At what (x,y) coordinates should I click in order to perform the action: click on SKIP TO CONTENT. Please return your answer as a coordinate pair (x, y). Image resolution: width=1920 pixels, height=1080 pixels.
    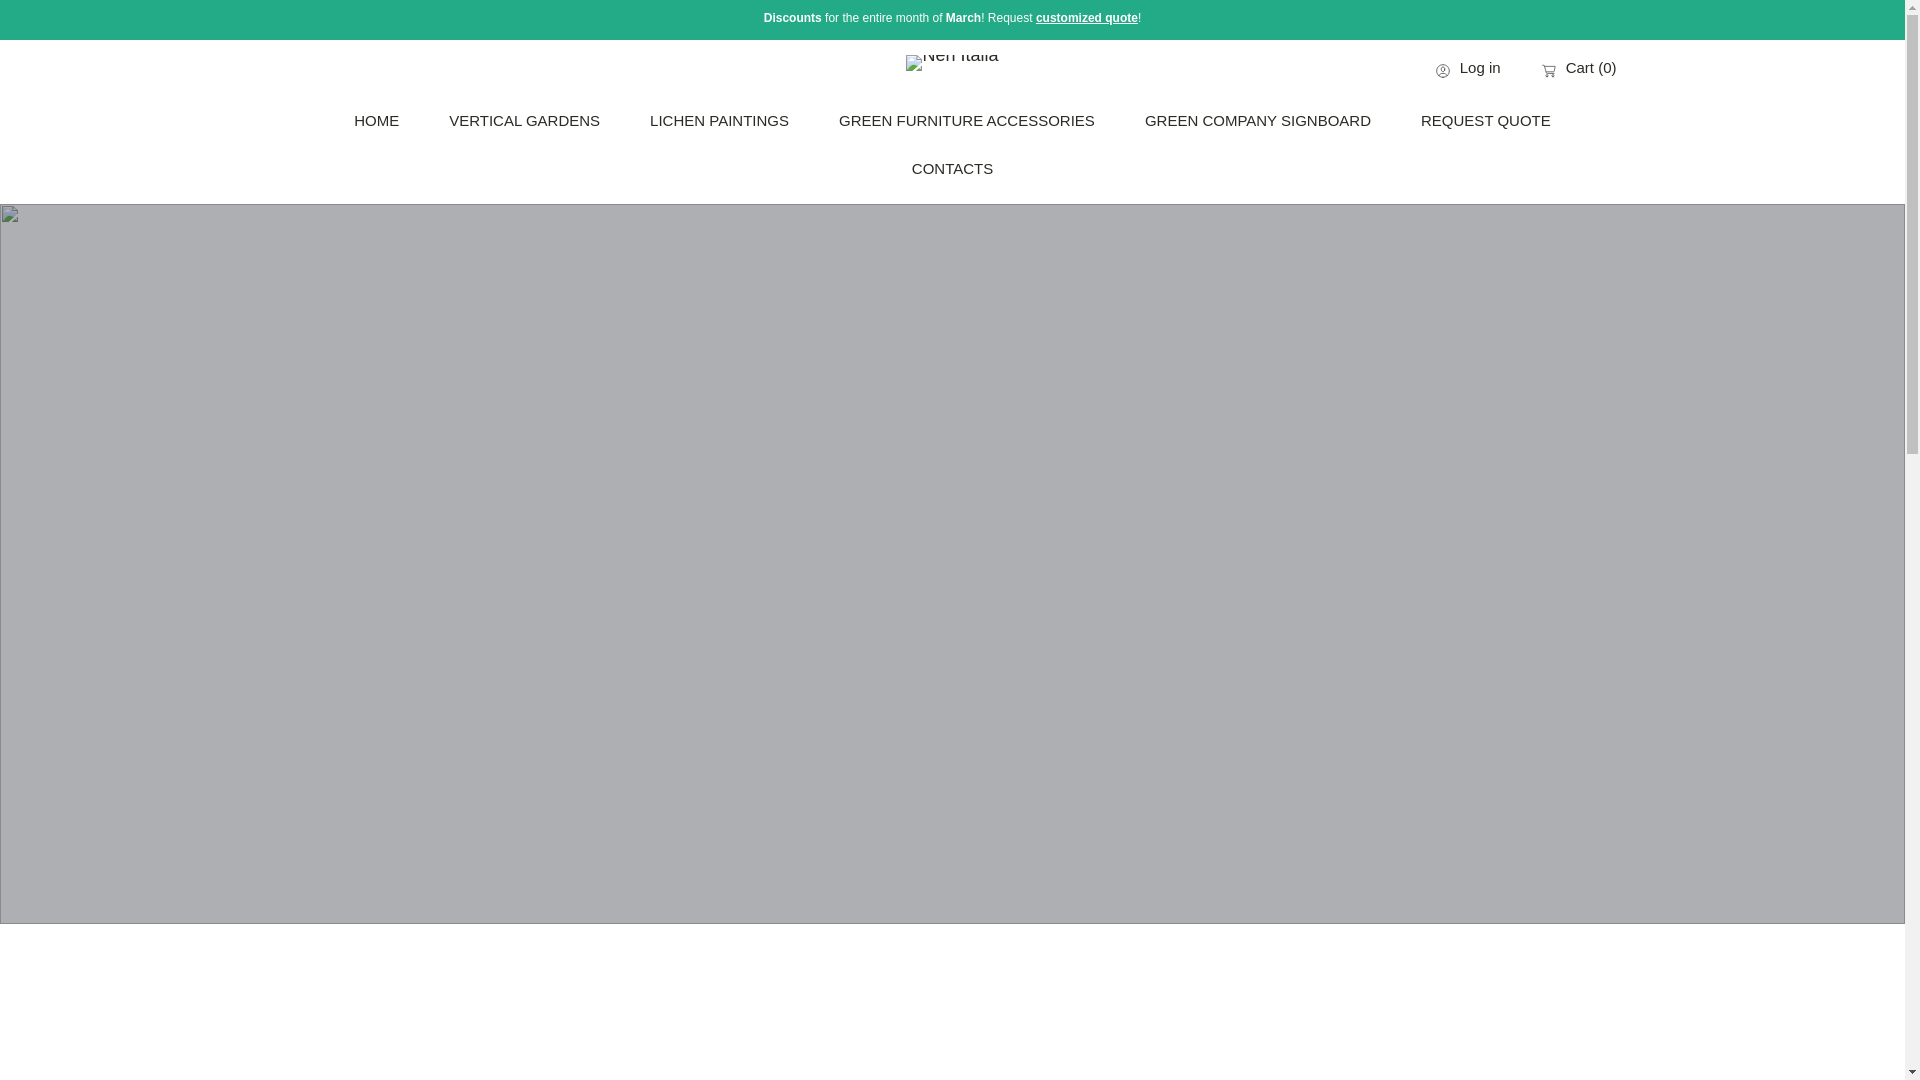
    Looking at the image, I should click on (100, 24).